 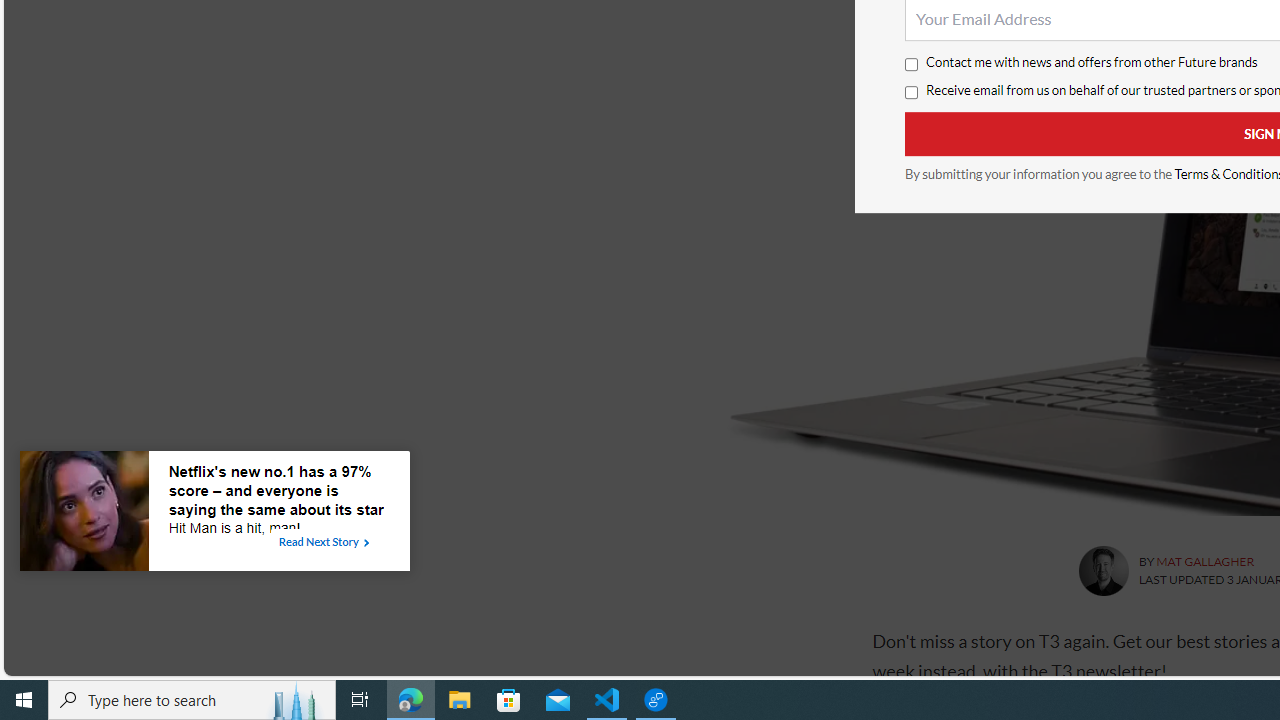 What do you see at coordinates (910, 65) in the screenshot?
I see `Contact me with news and offers from other Future brands` at bounding box center [910, 65].